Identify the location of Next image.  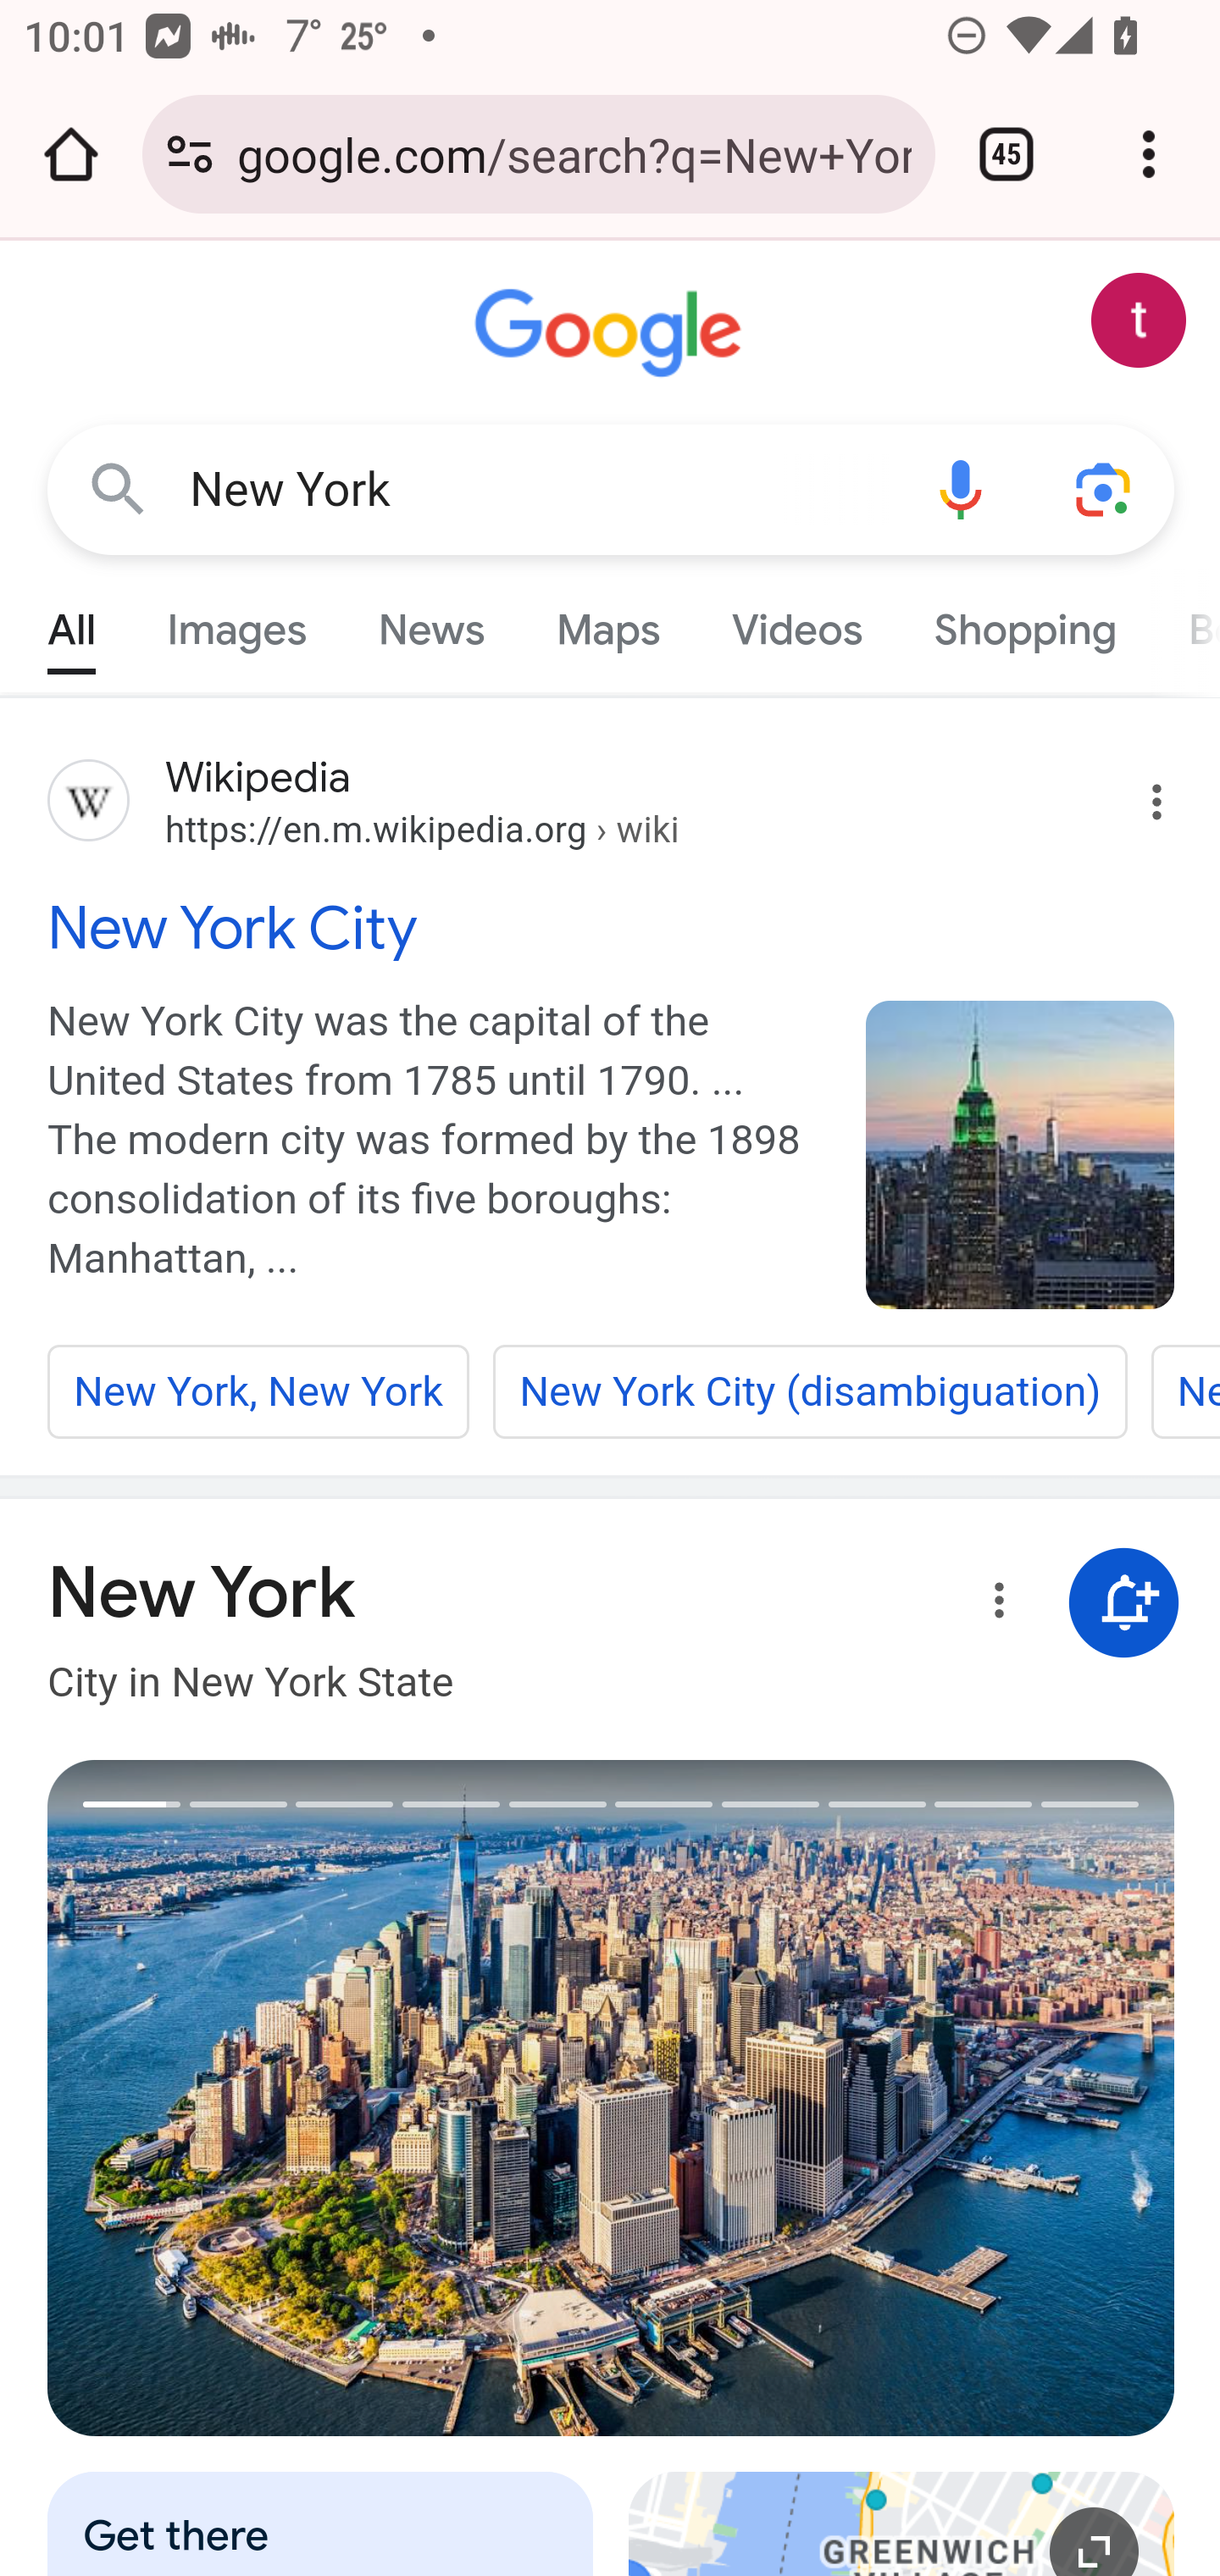
(894, 2098).